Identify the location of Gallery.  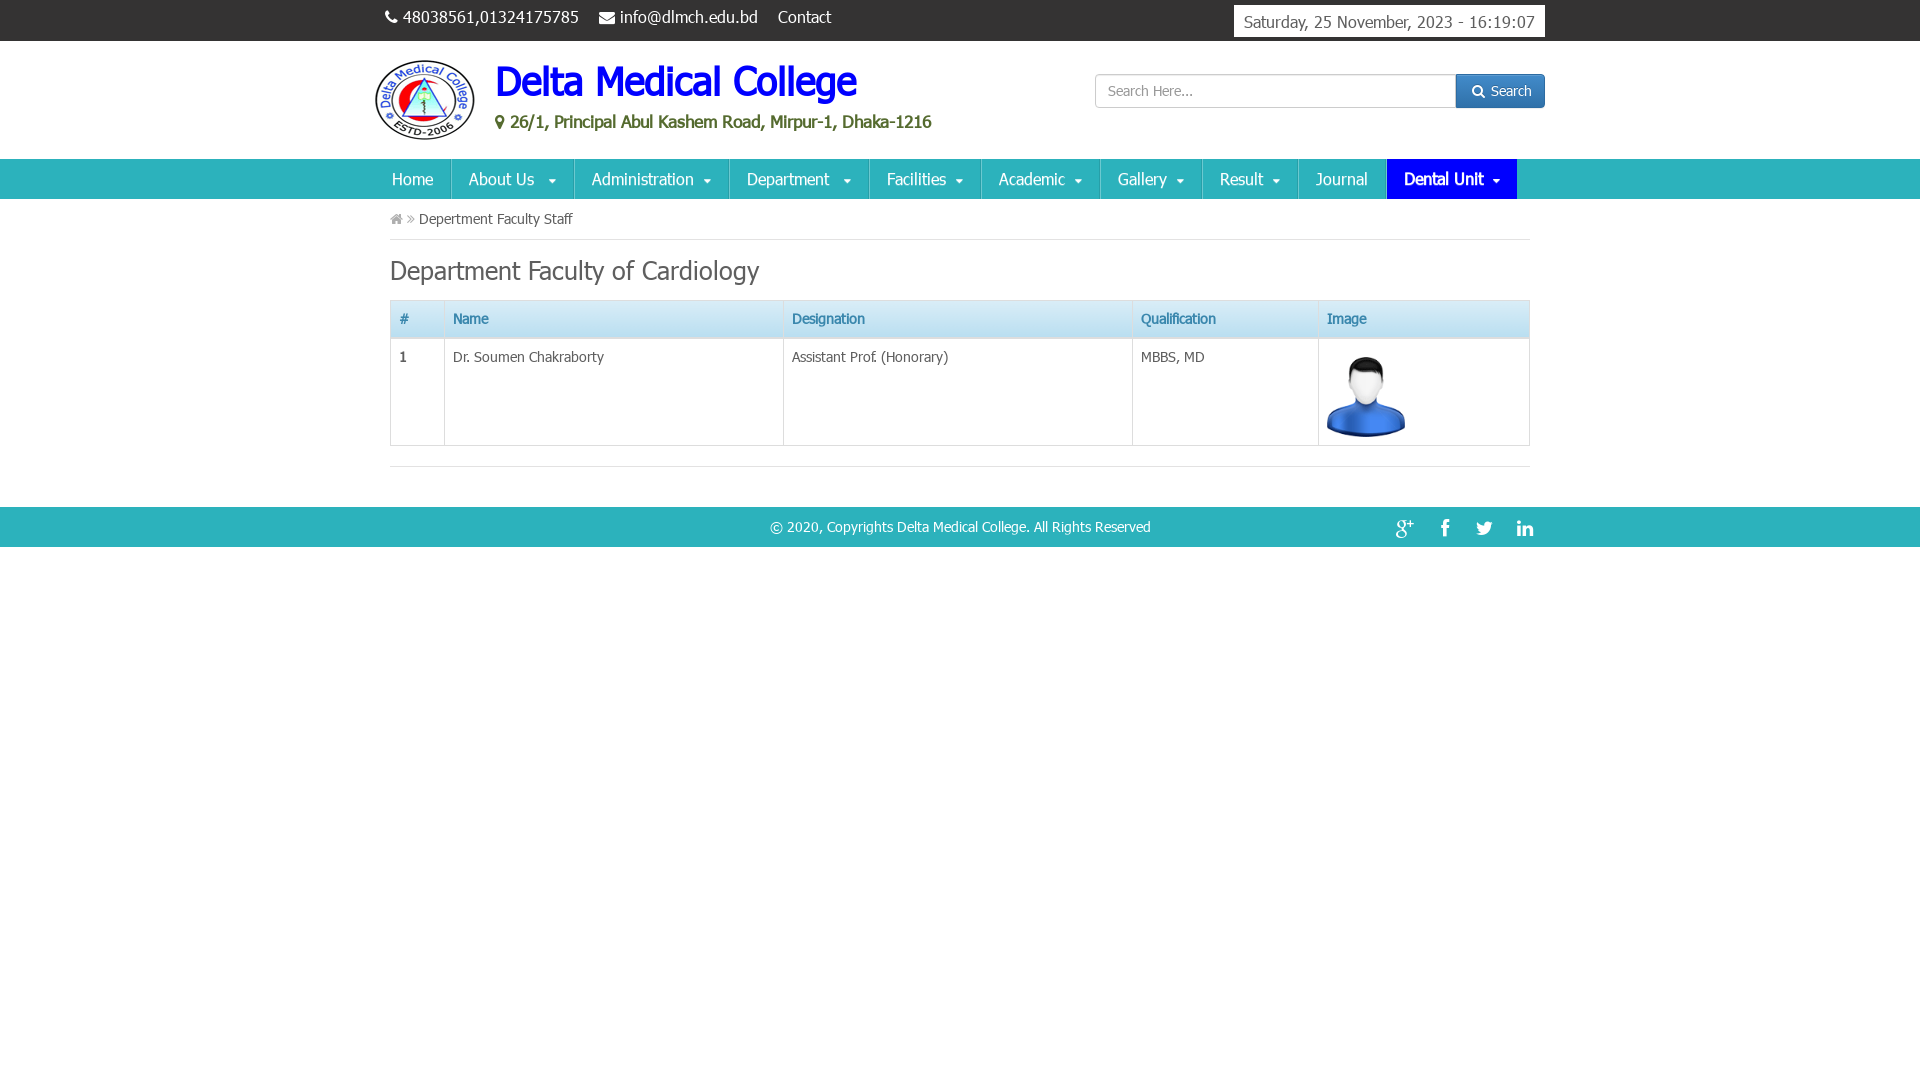
(1151, 179).